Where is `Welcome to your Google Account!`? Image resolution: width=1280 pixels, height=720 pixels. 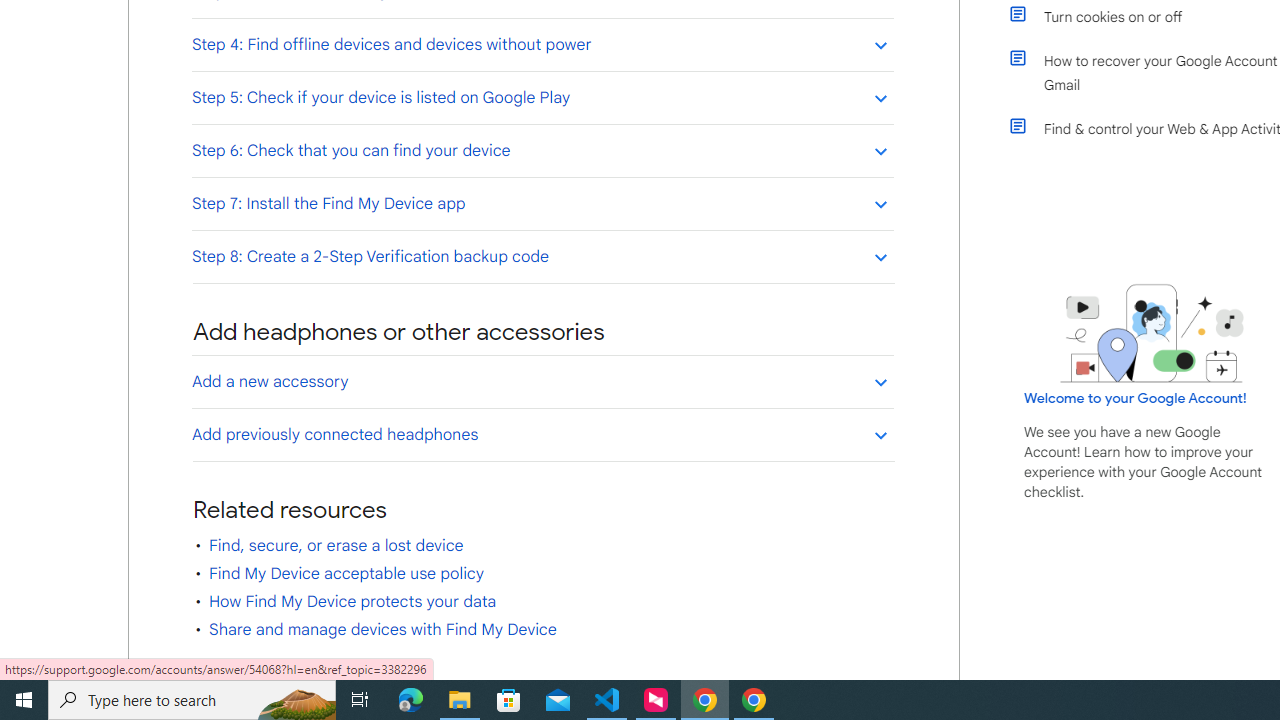
Welcome to your Google Account! is located at coordinates (1135, 397).